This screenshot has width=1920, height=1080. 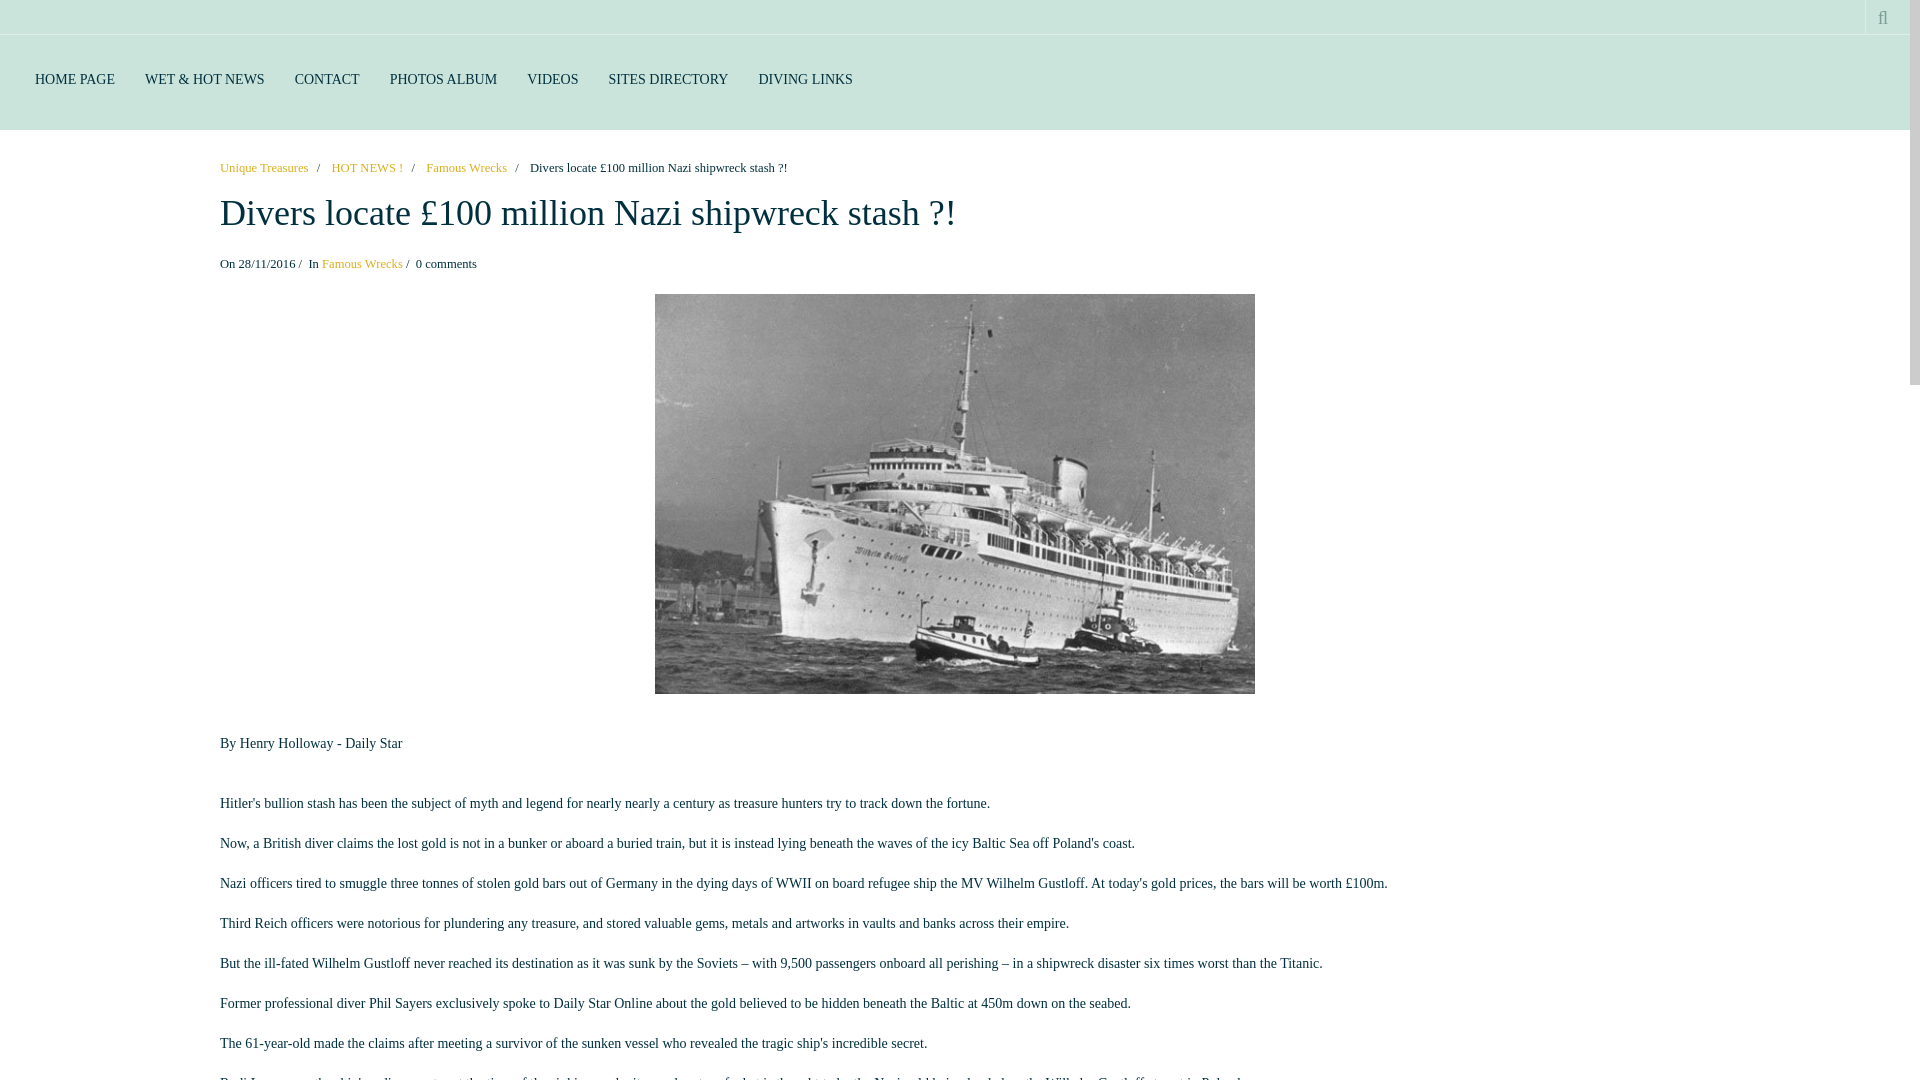 I want to click on VIDEOS, so click(x=552, y=80).